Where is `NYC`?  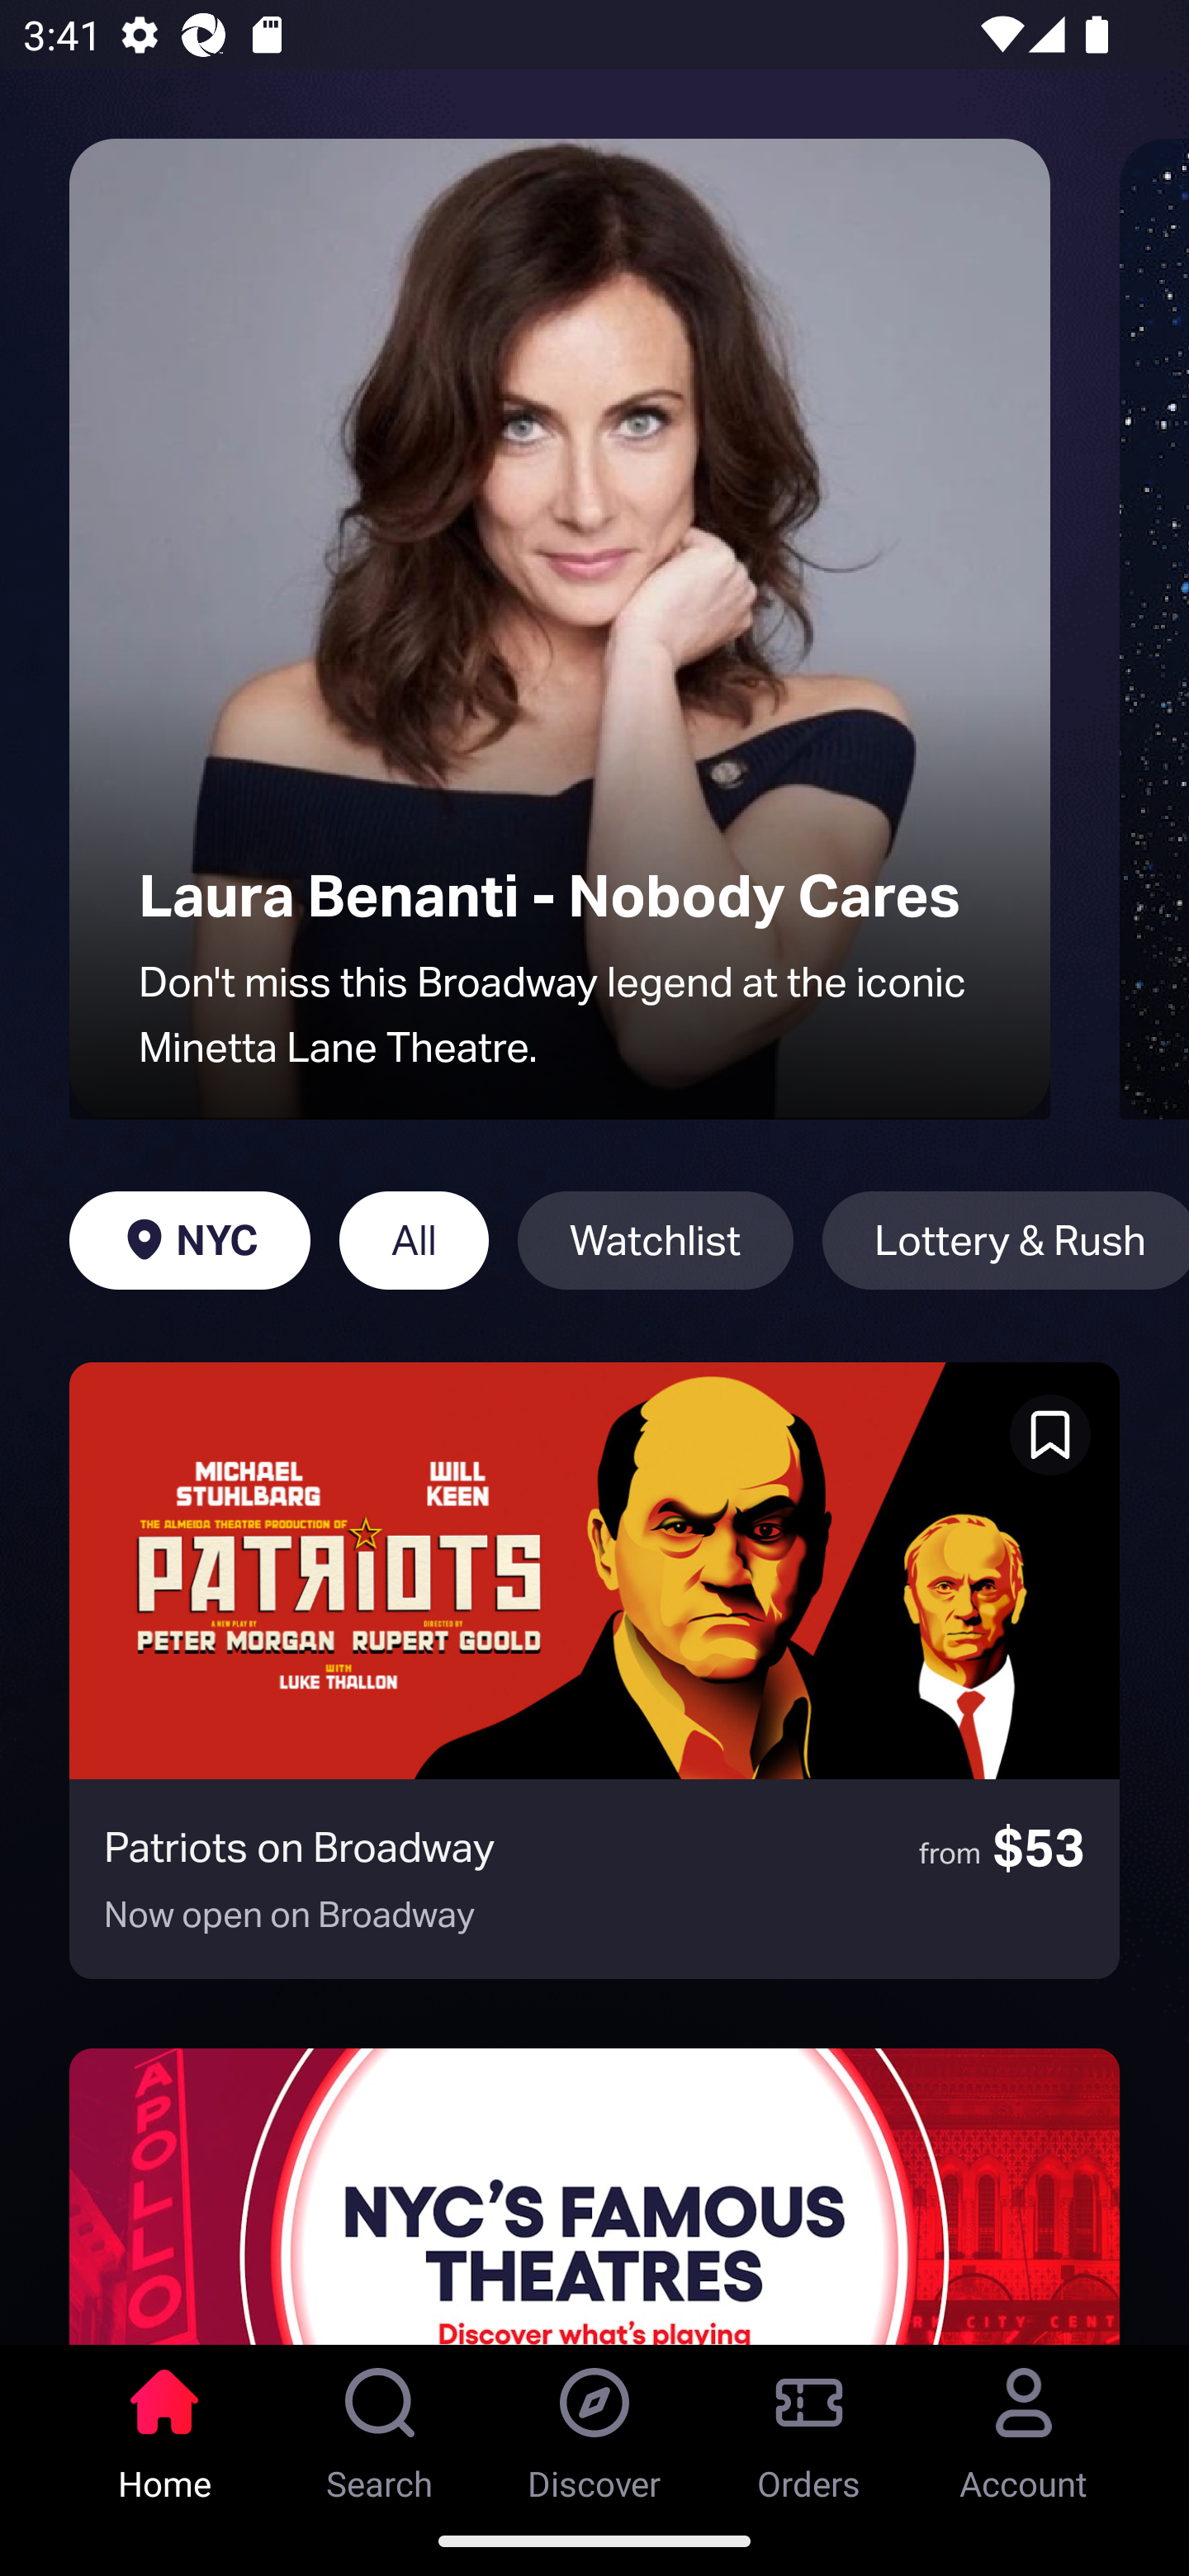
NYC is located at coordinates (189, 1240).